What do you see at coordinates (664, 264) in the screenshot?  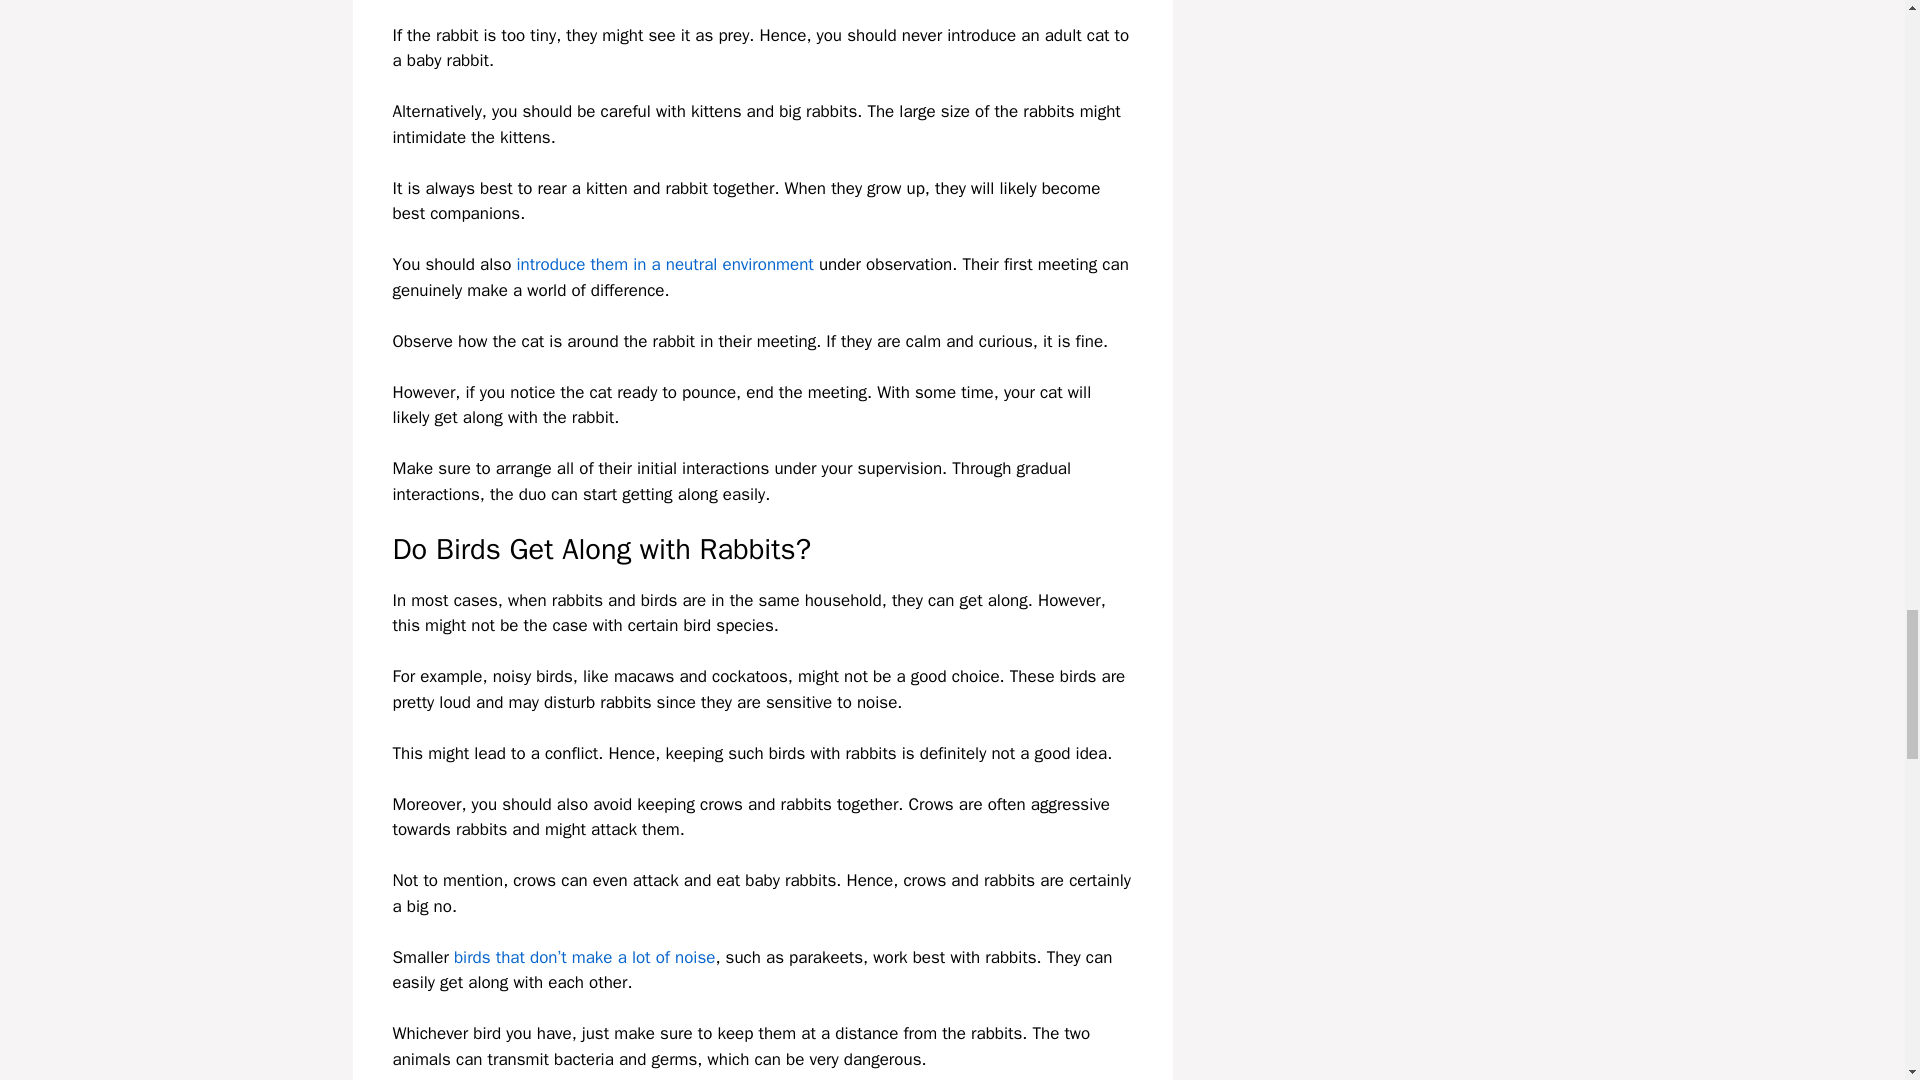 I see `introduce them in a neutral environment` at bounding box center [664, 264].